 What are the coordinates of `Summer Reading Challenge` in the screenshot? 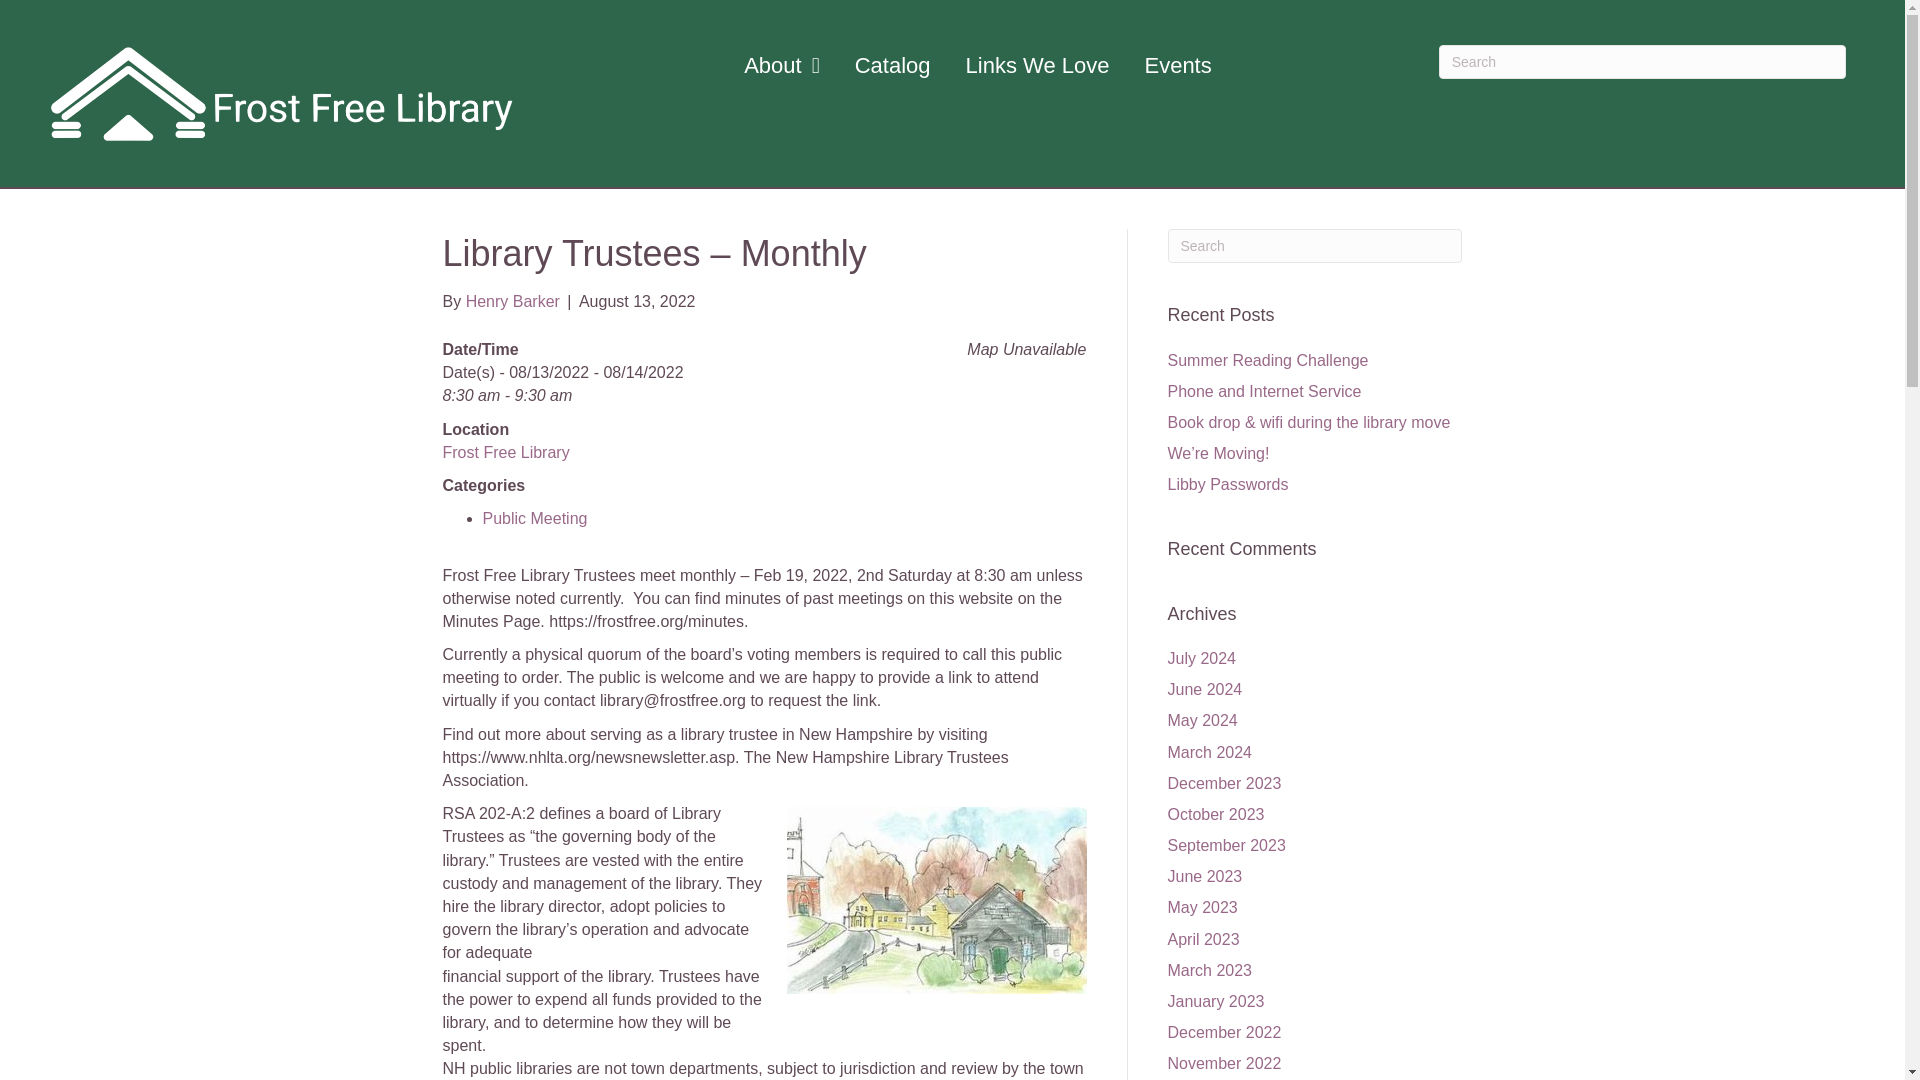 It's located at (1268, 360).